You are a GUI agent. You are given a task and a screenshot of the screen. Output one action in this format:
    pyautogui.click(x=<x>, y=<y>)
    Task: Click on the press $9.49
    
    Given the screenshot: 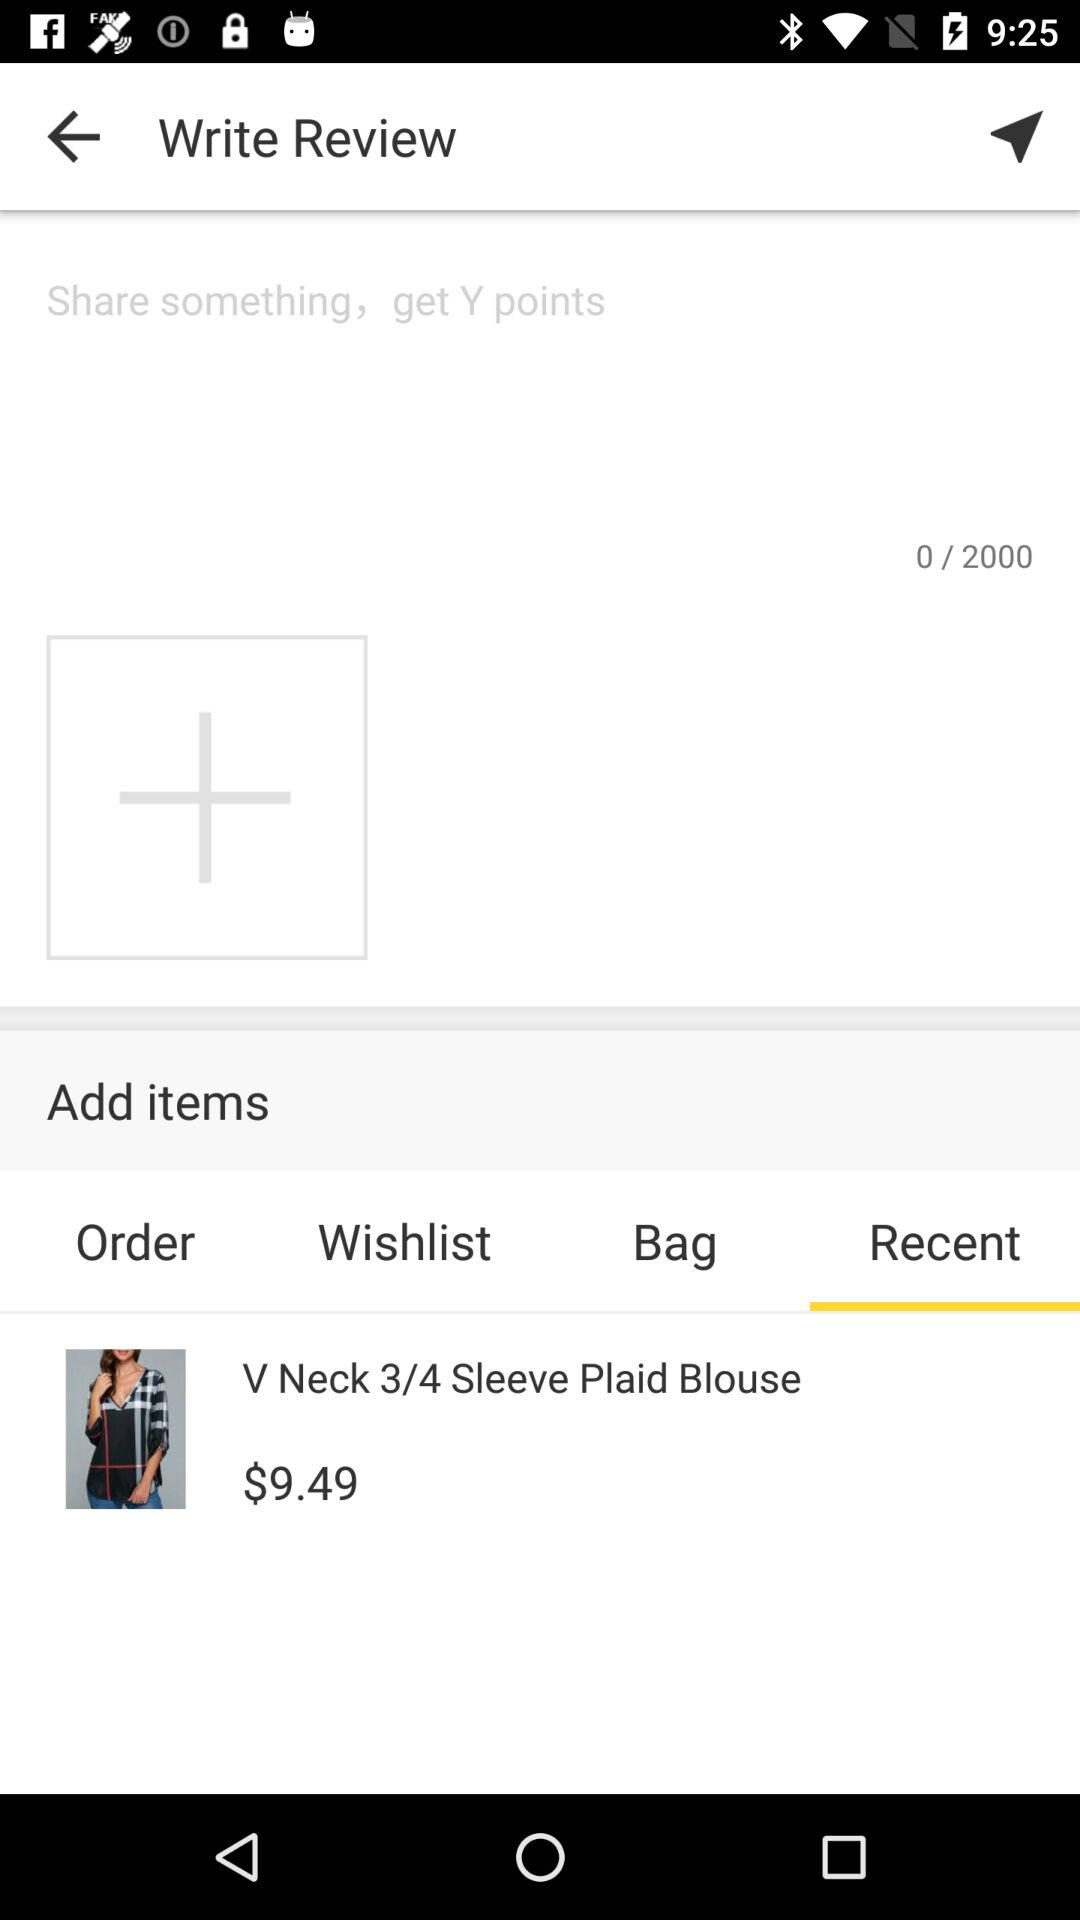 What is the action you would take?
    pyautogui.click(x=300, y=1479)
    